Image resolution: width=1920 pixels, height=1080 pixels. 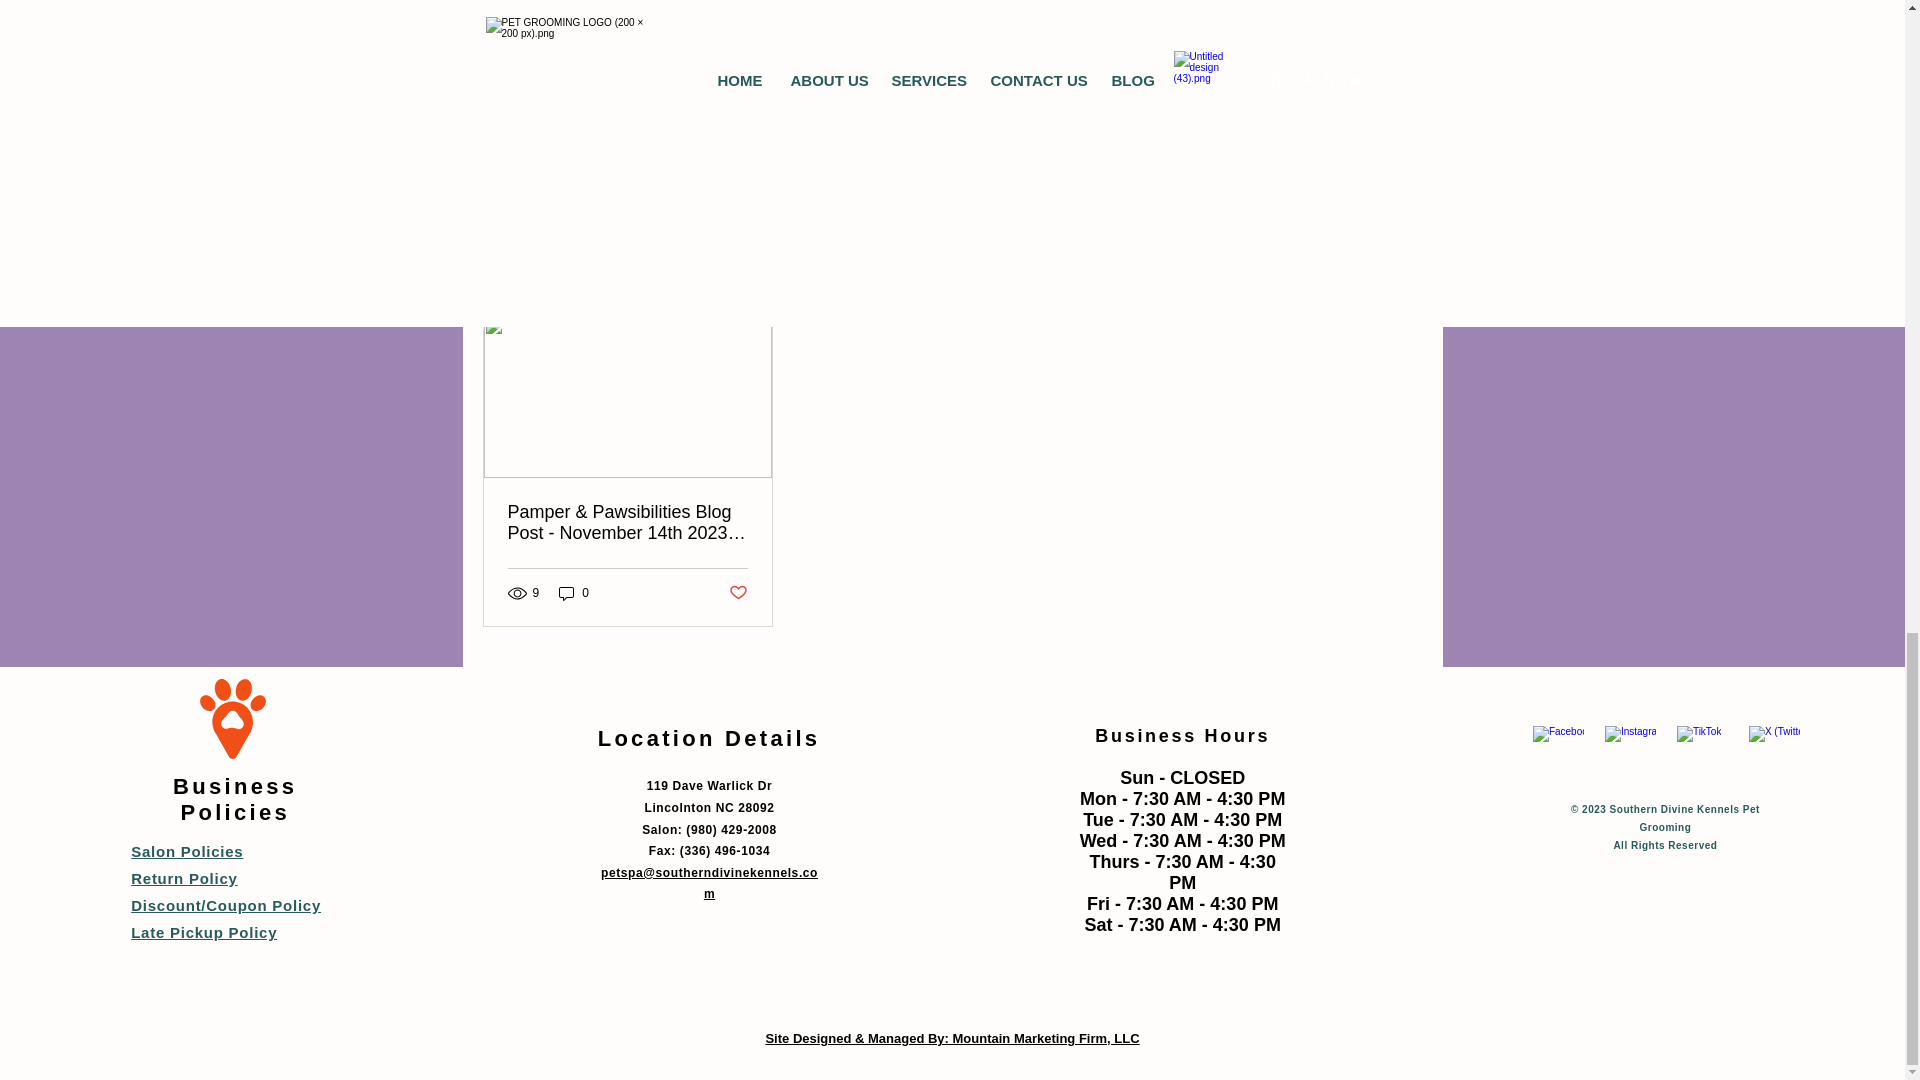 I want to click on Late Pickup Policy, so click(x=203, y=932).